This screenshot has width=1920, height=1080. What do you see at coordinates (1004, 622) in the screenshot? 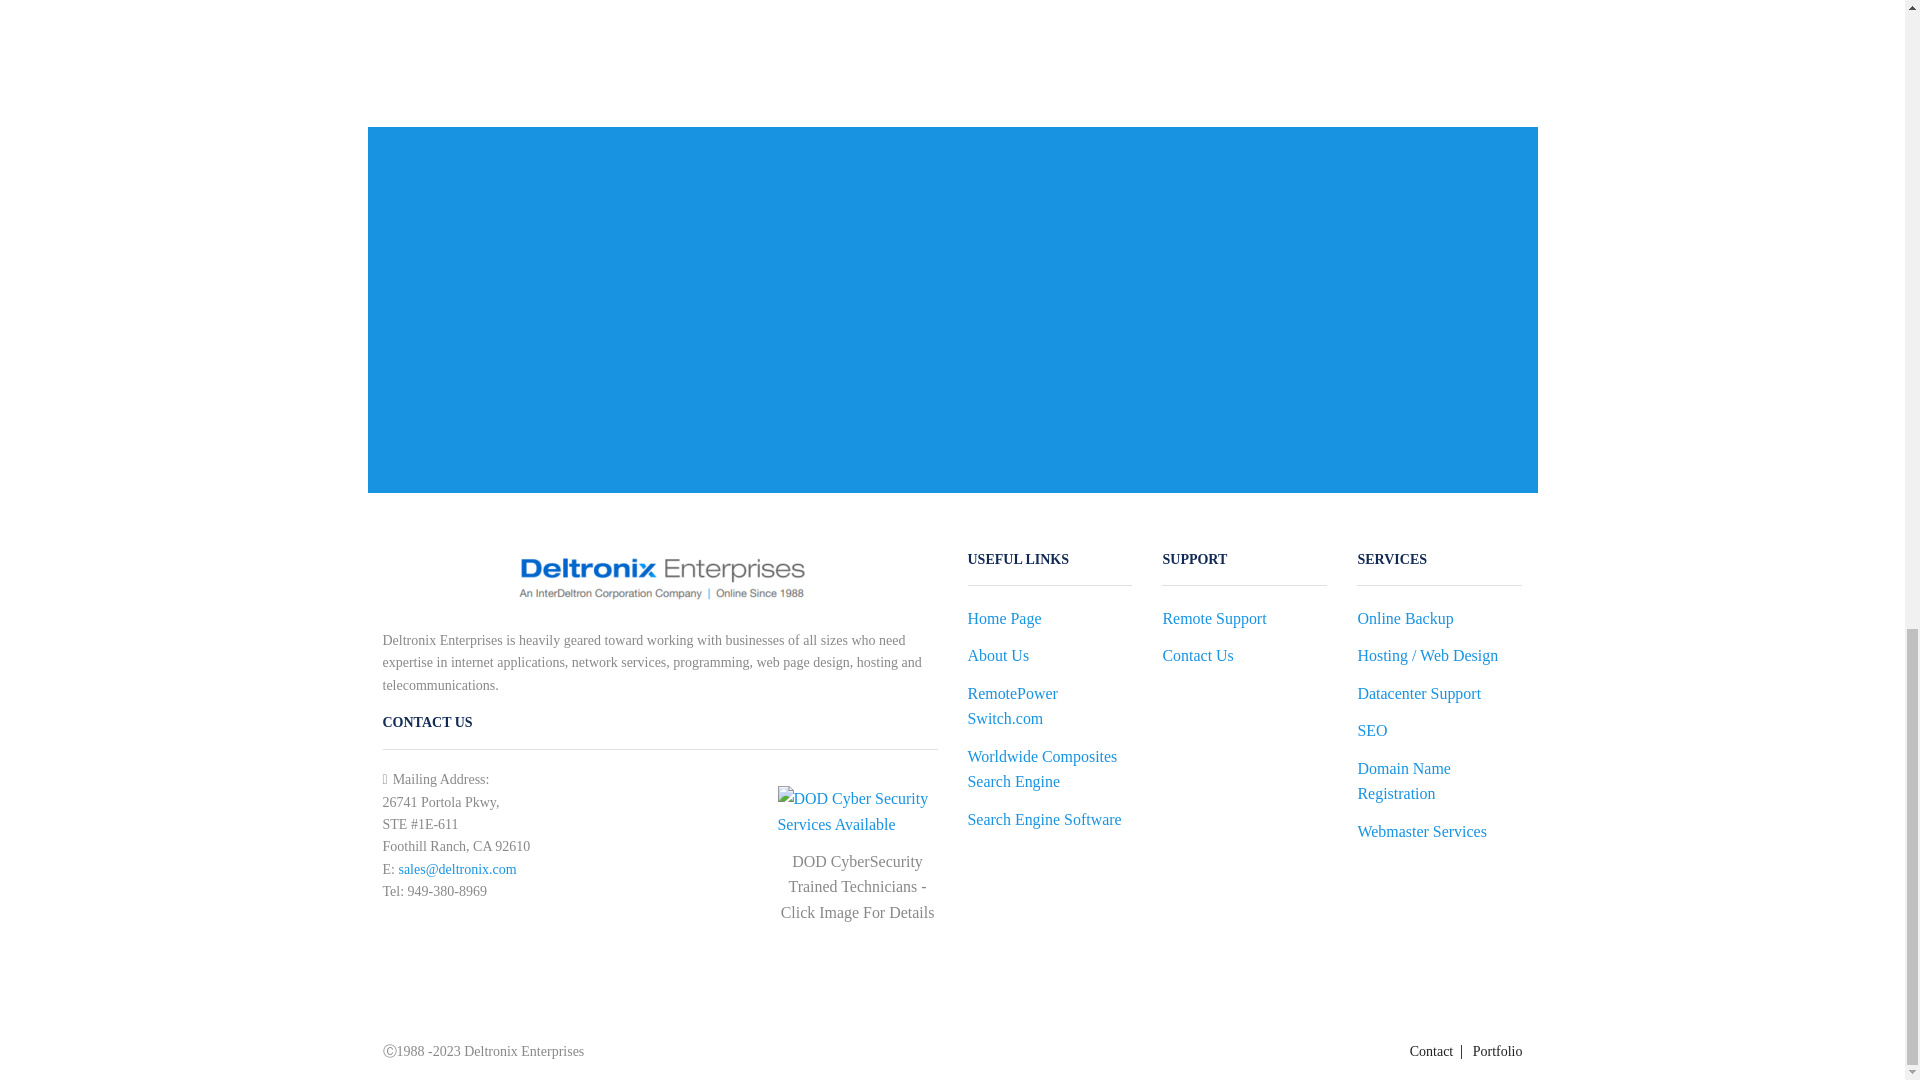
I see `Home Page` at bounding box center [1004, 622].